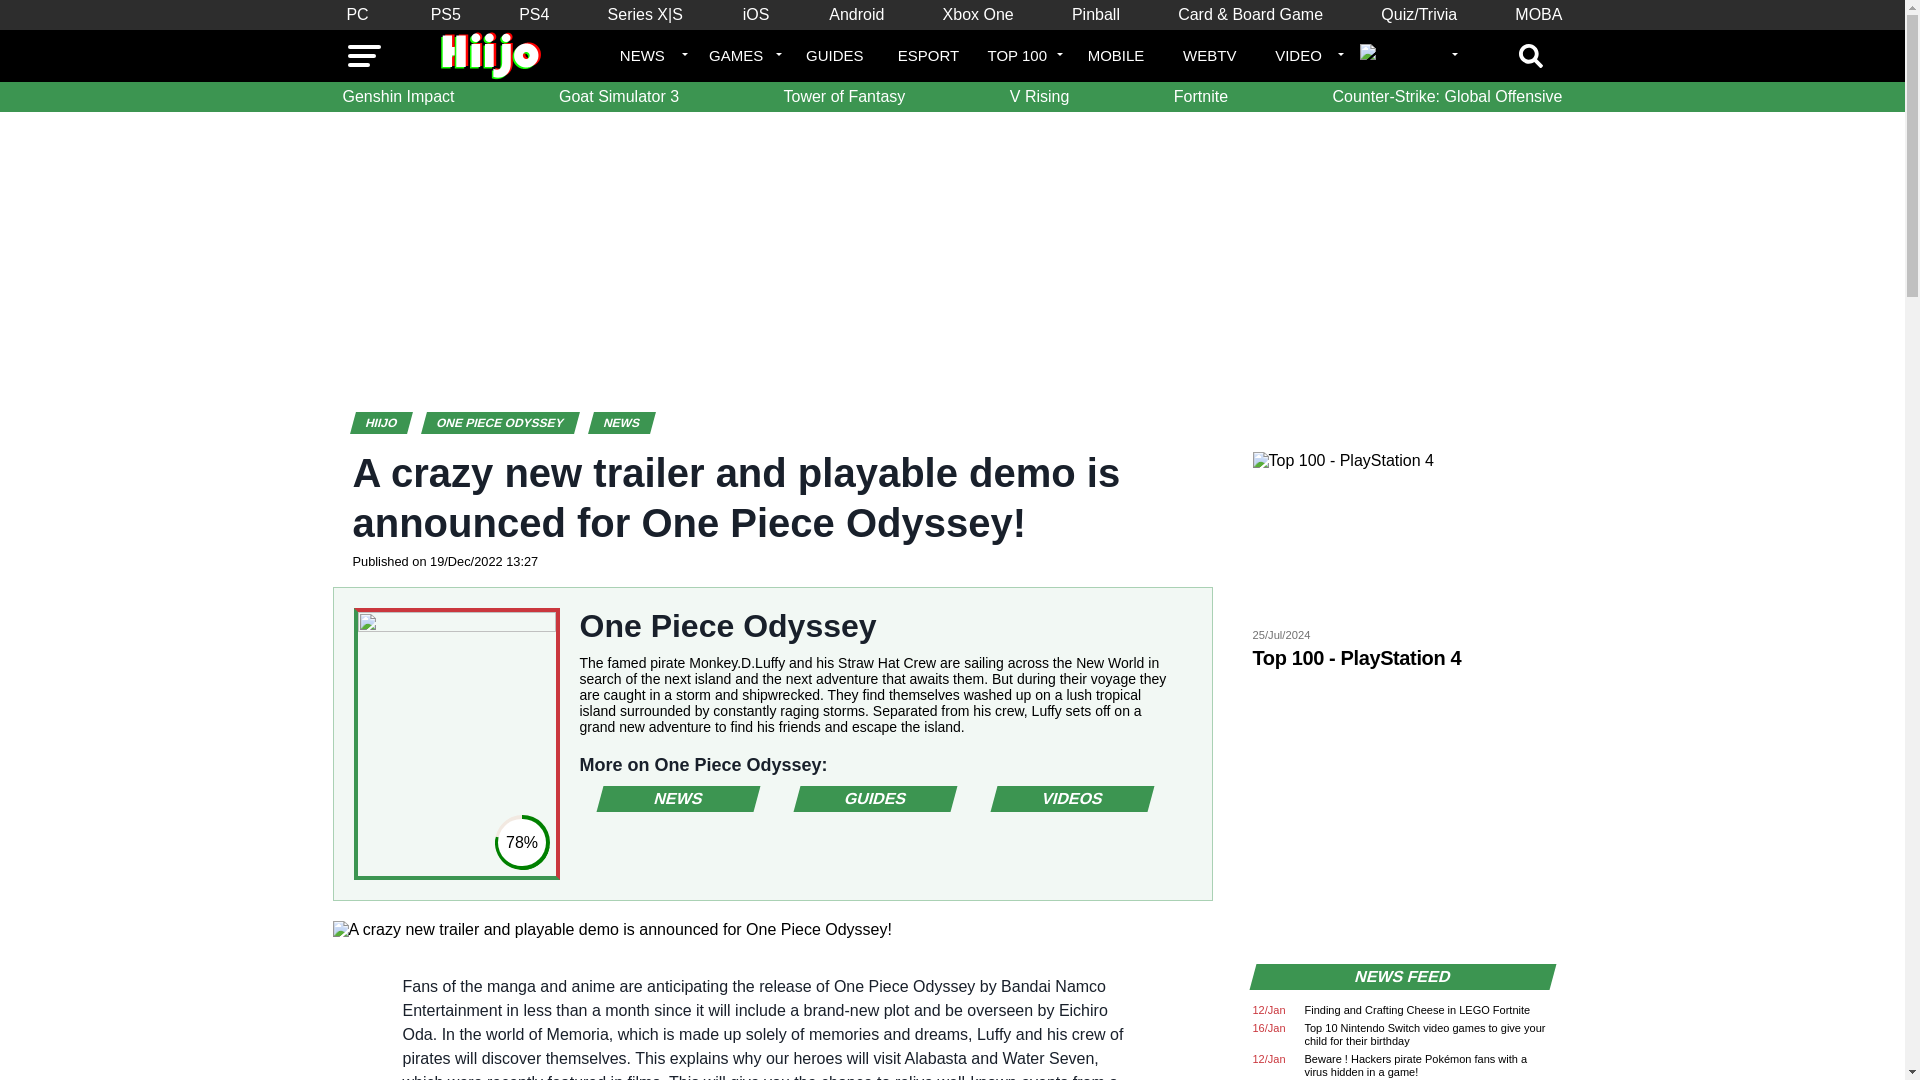  What do you see at coordinates (1040, 97) in the screenshot?
I see `V Rising` at bounding box center [1040, 97].